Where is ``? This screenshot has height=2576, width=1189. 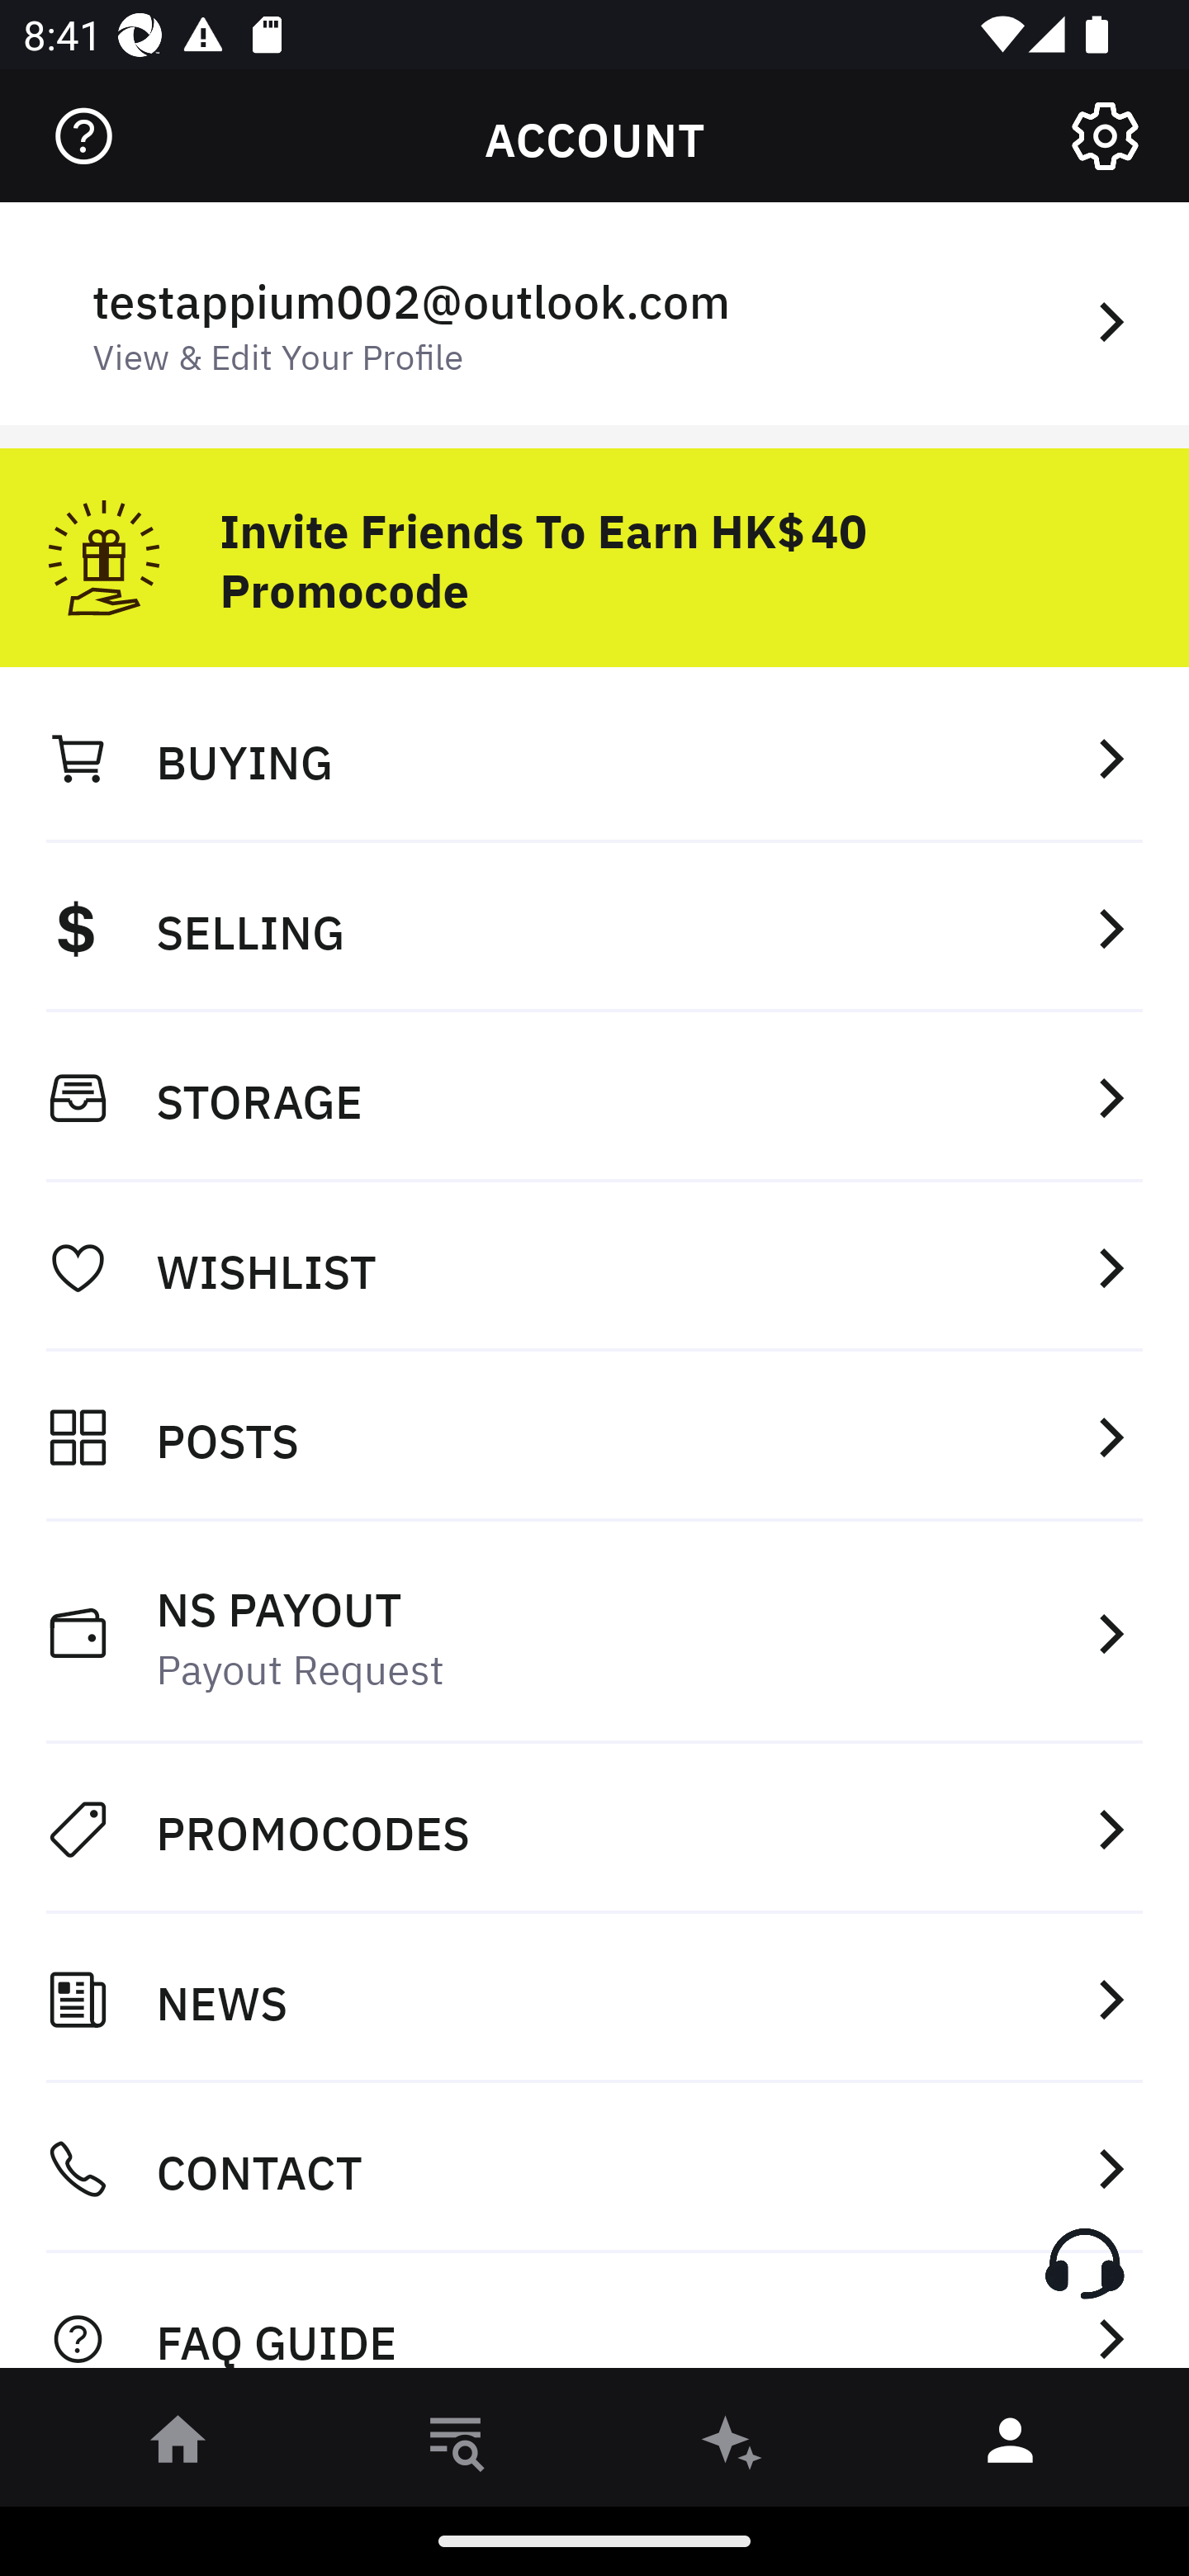
 is located at coordinates (83, 136).